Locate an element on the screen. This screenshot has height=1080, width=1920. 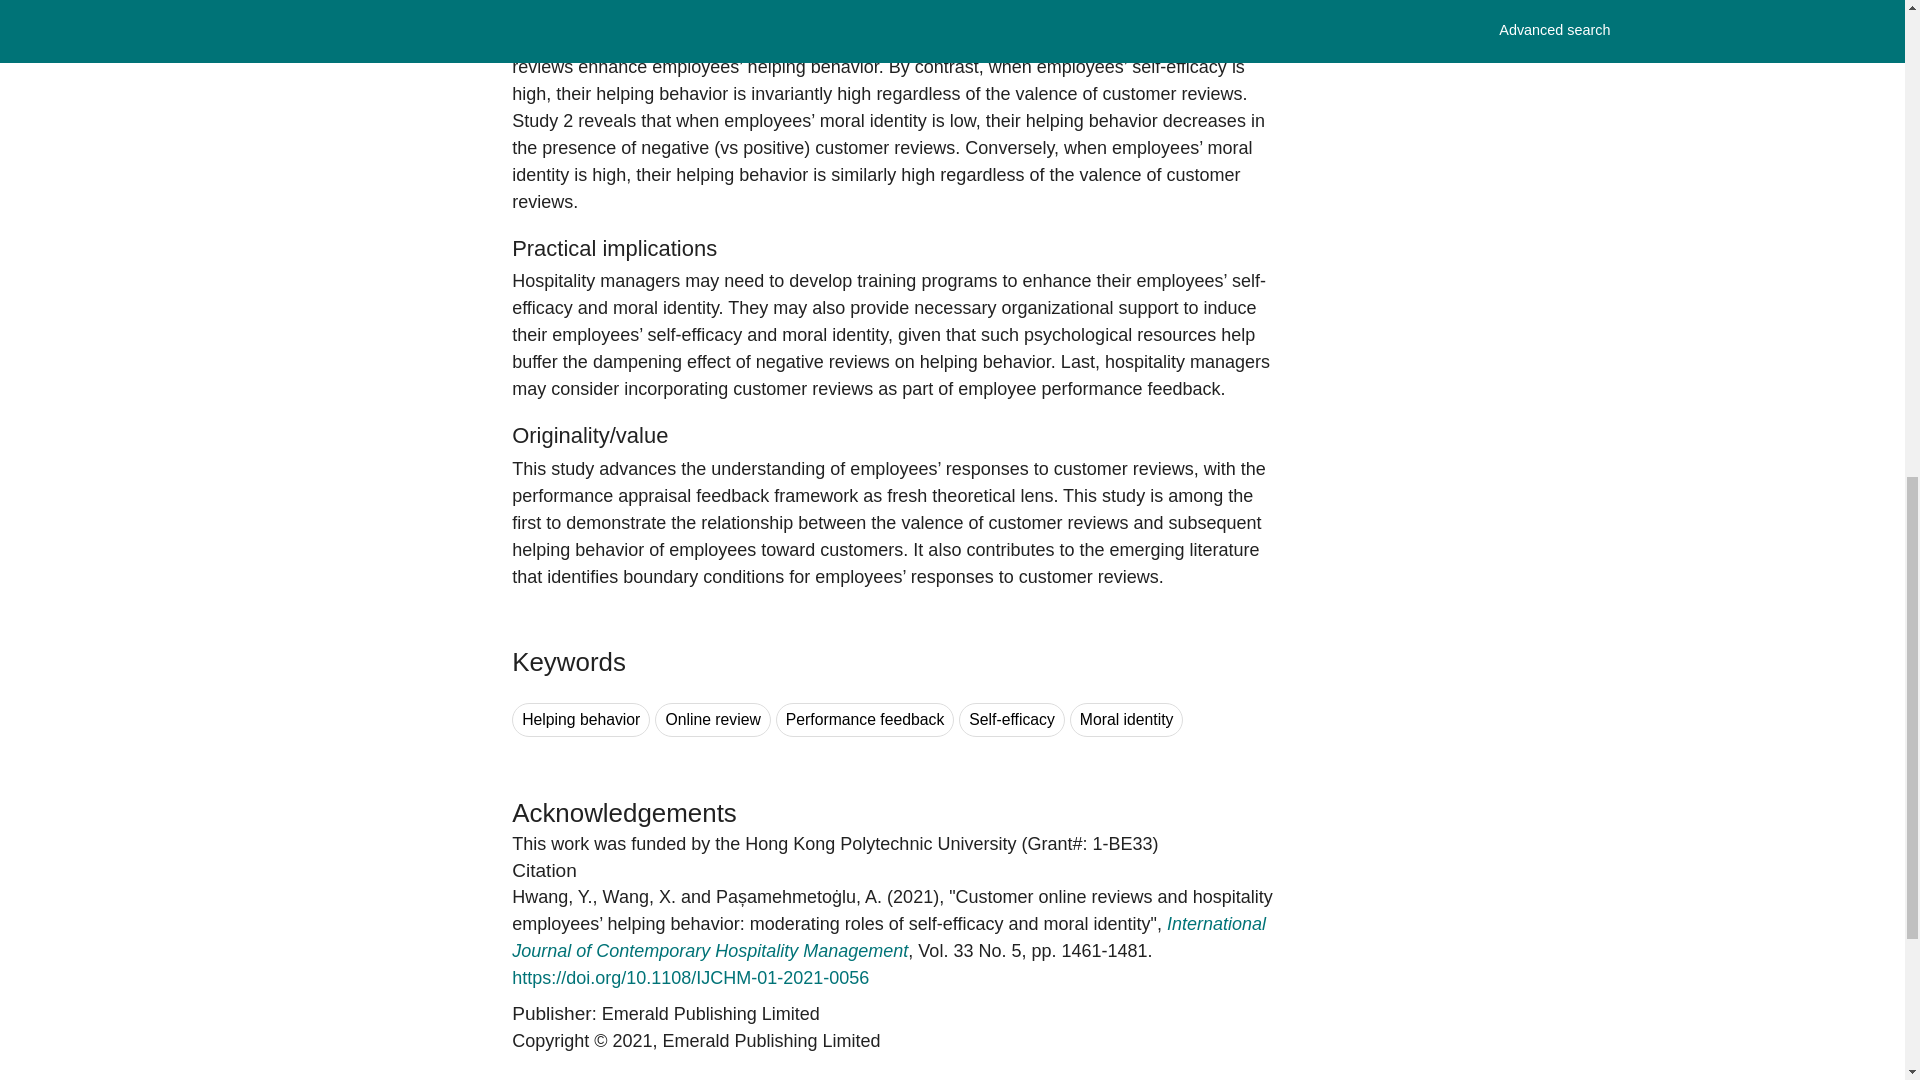
Online review is located at coordinates (712, 720).